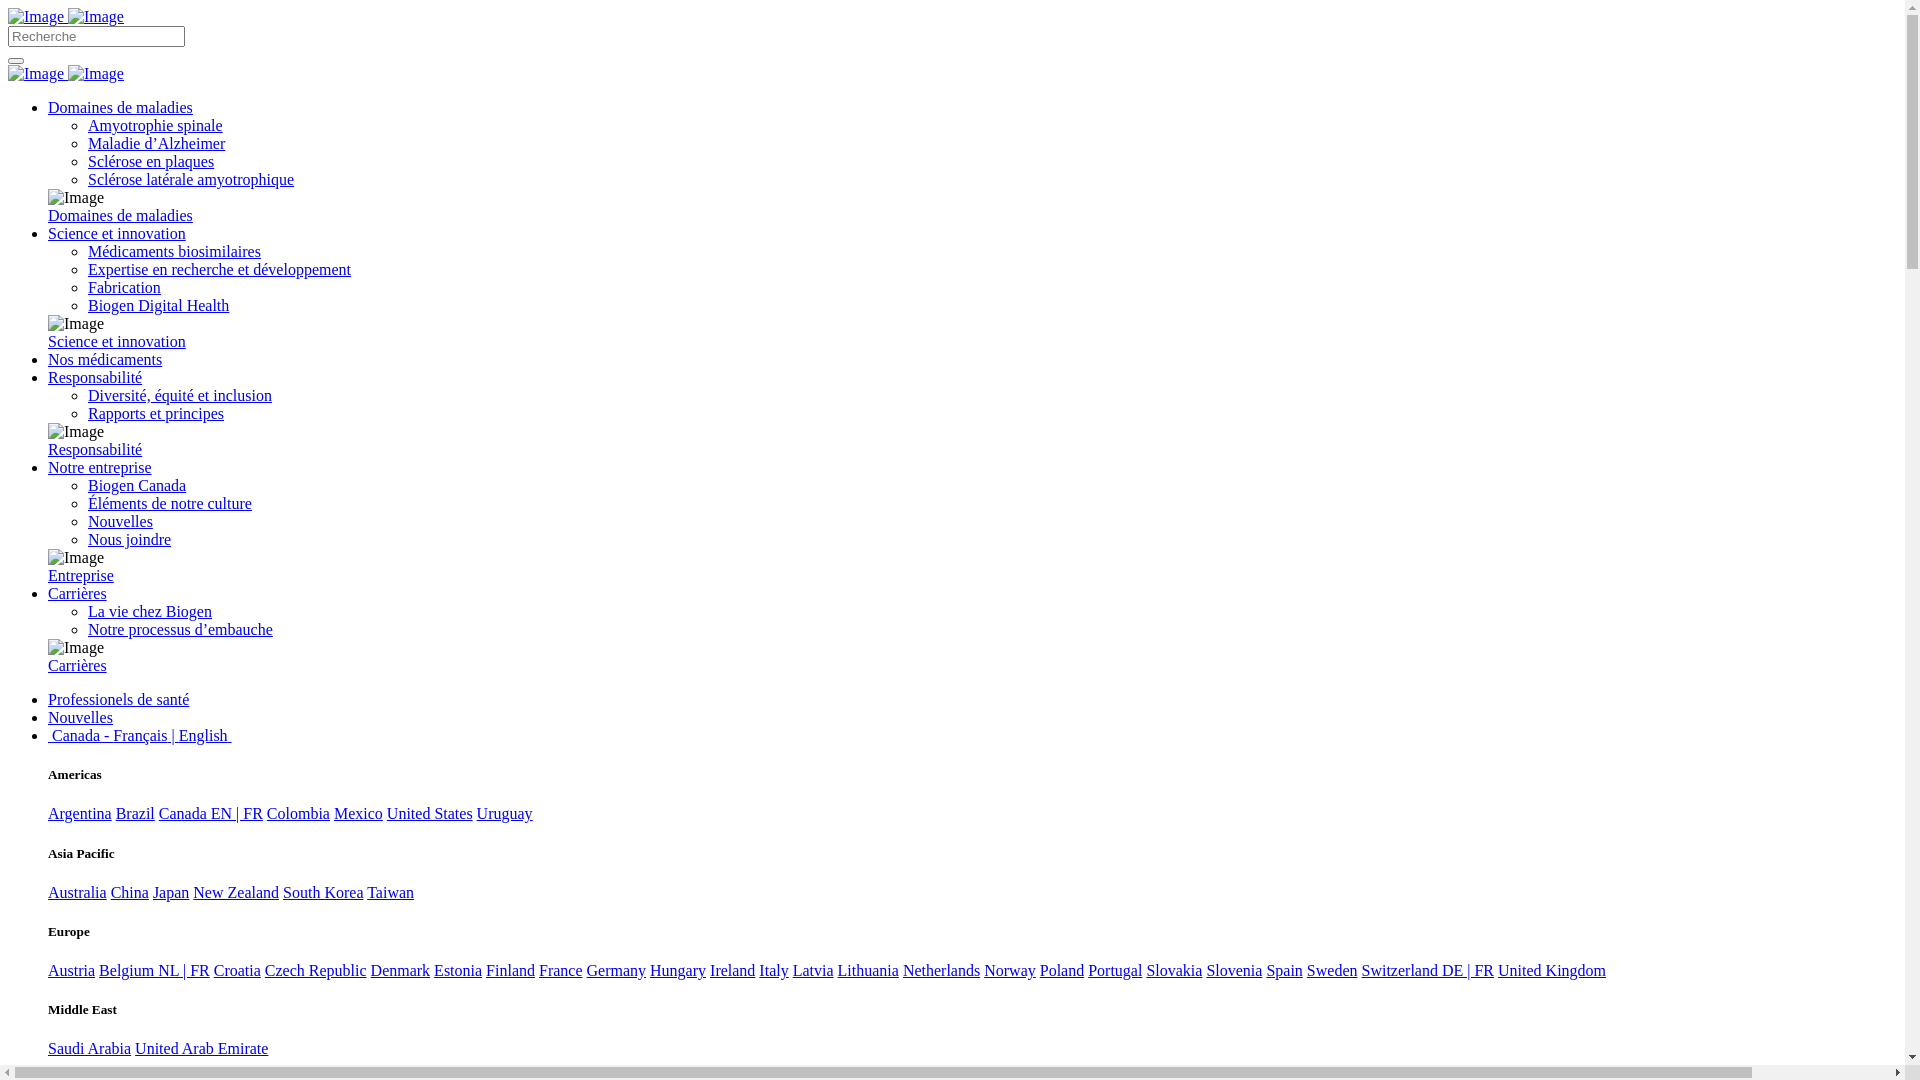 This screenshot has height=1080, width=1920. I want to click on Nouvelles, so click(80, 718).